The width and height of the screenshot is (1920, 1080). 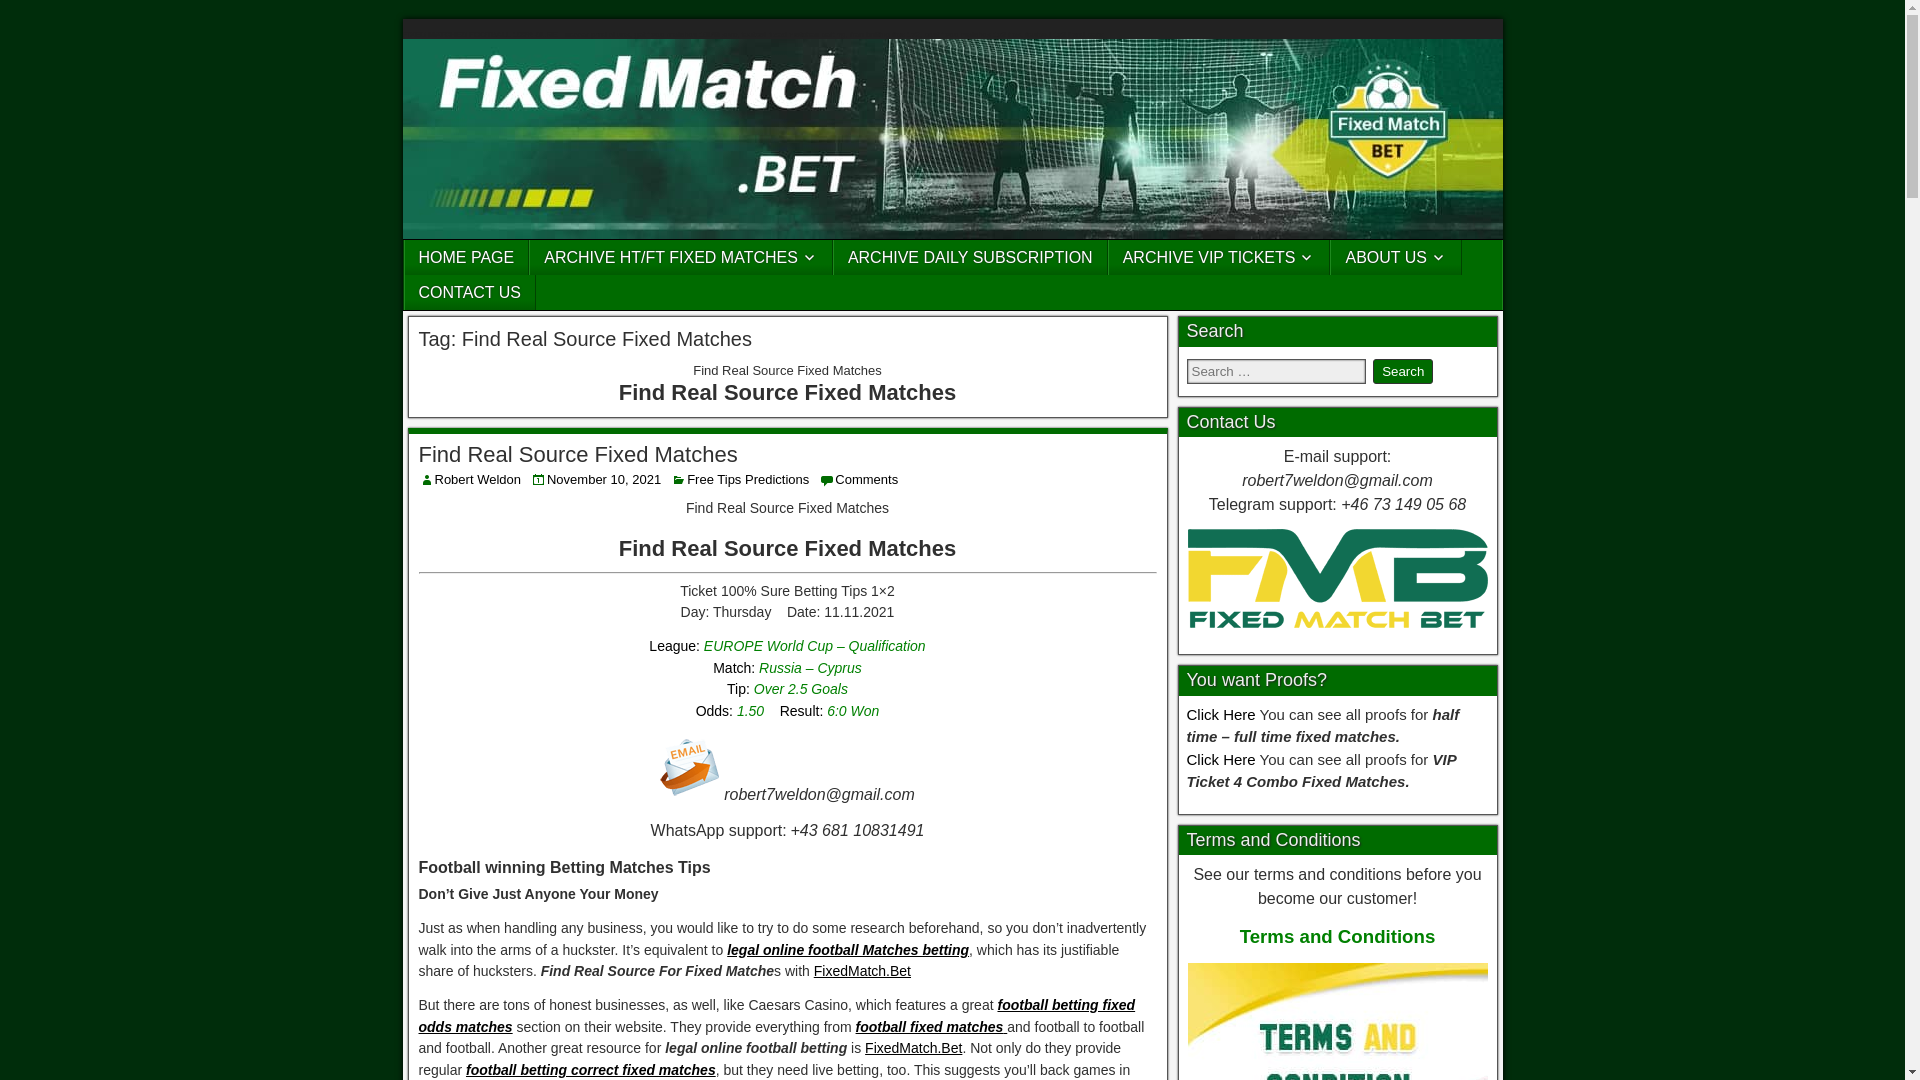 What do you see at coordinates (862, 970) in the screenshot?
I see `FixedMatch.Bet` at bounding box center [862, 970].